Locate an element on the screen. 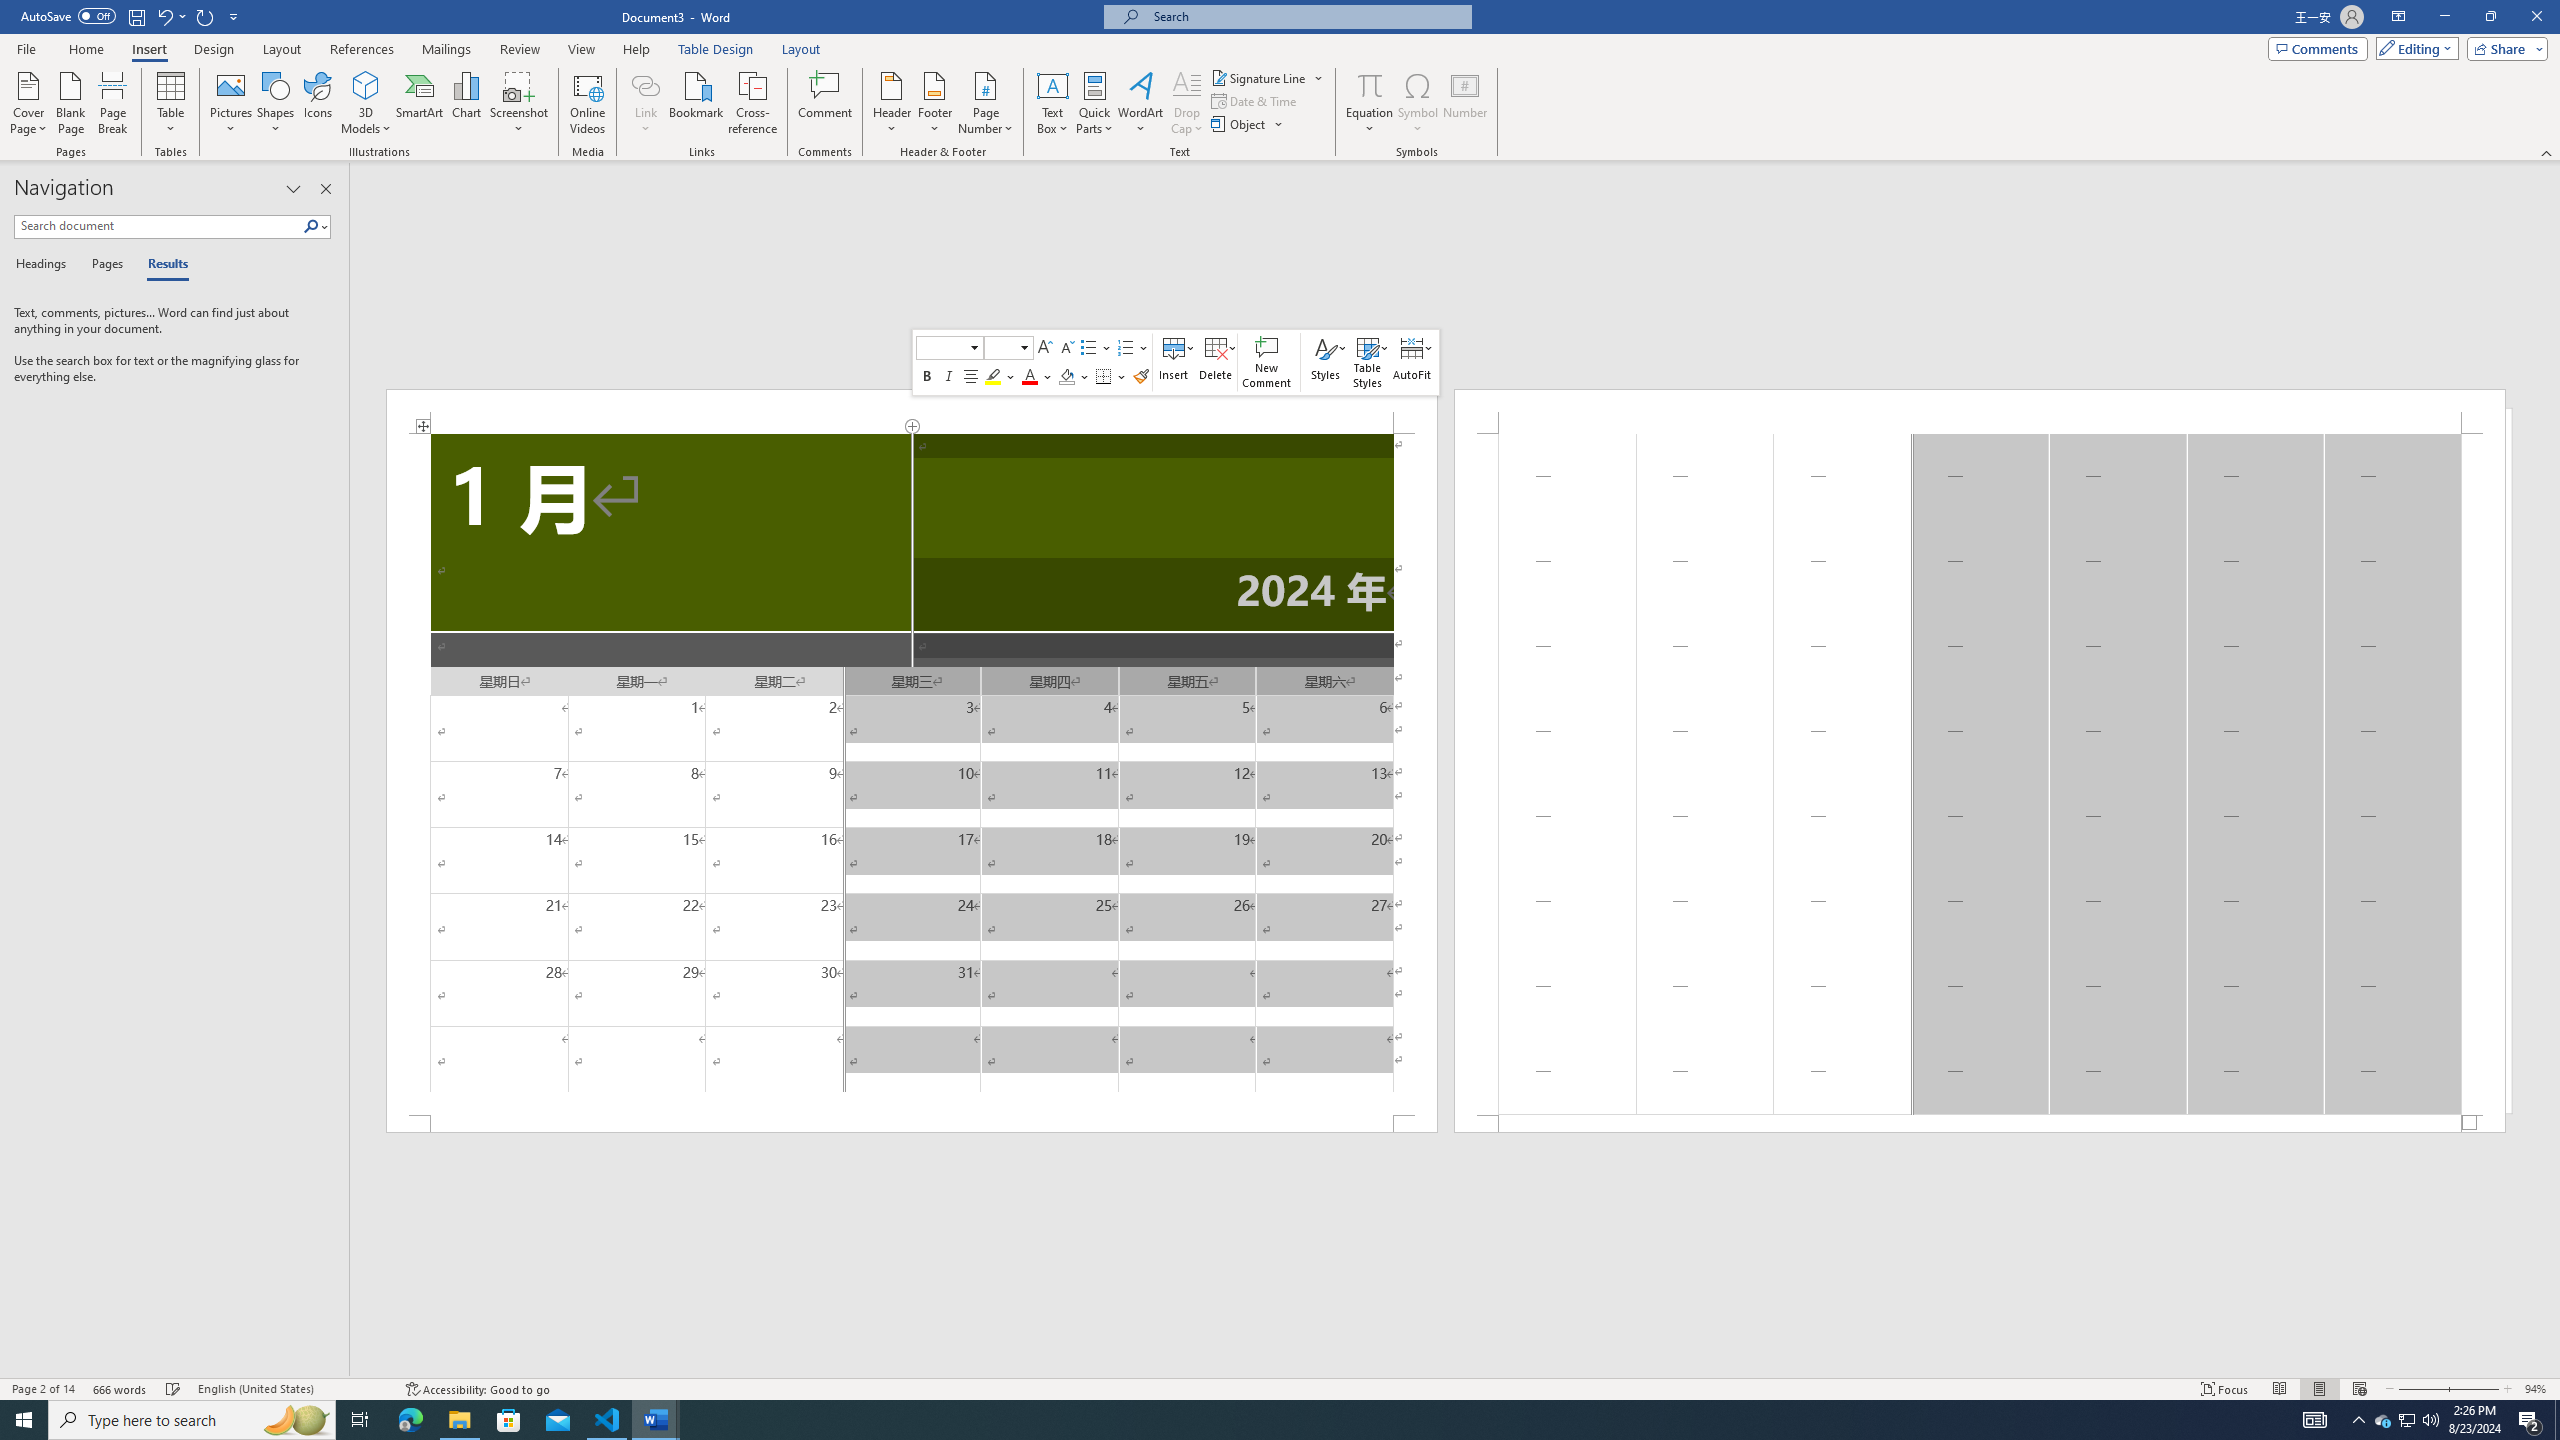  Signature Line is located at coordinates (1268, 78).